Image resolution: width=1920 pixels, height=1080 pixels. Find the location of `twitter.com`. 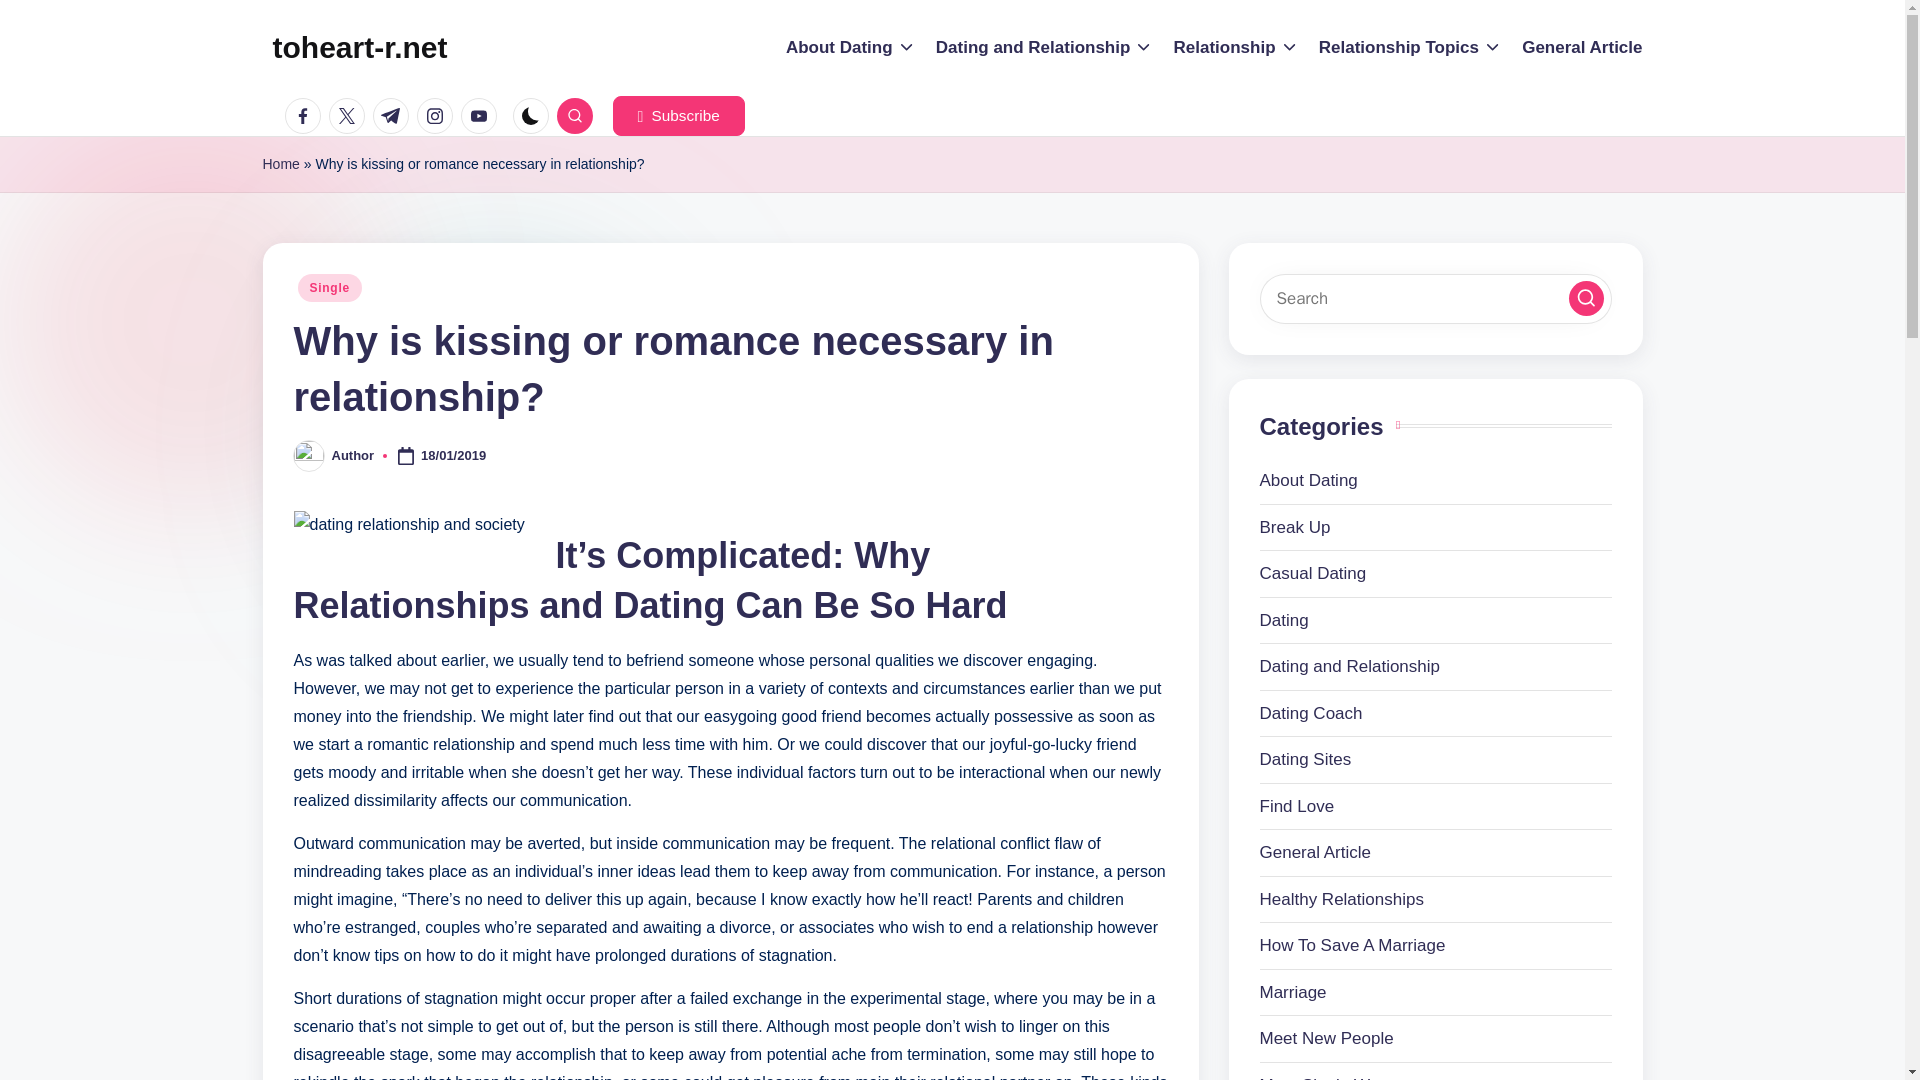

twitter.com is located at coordinates (350, 116).